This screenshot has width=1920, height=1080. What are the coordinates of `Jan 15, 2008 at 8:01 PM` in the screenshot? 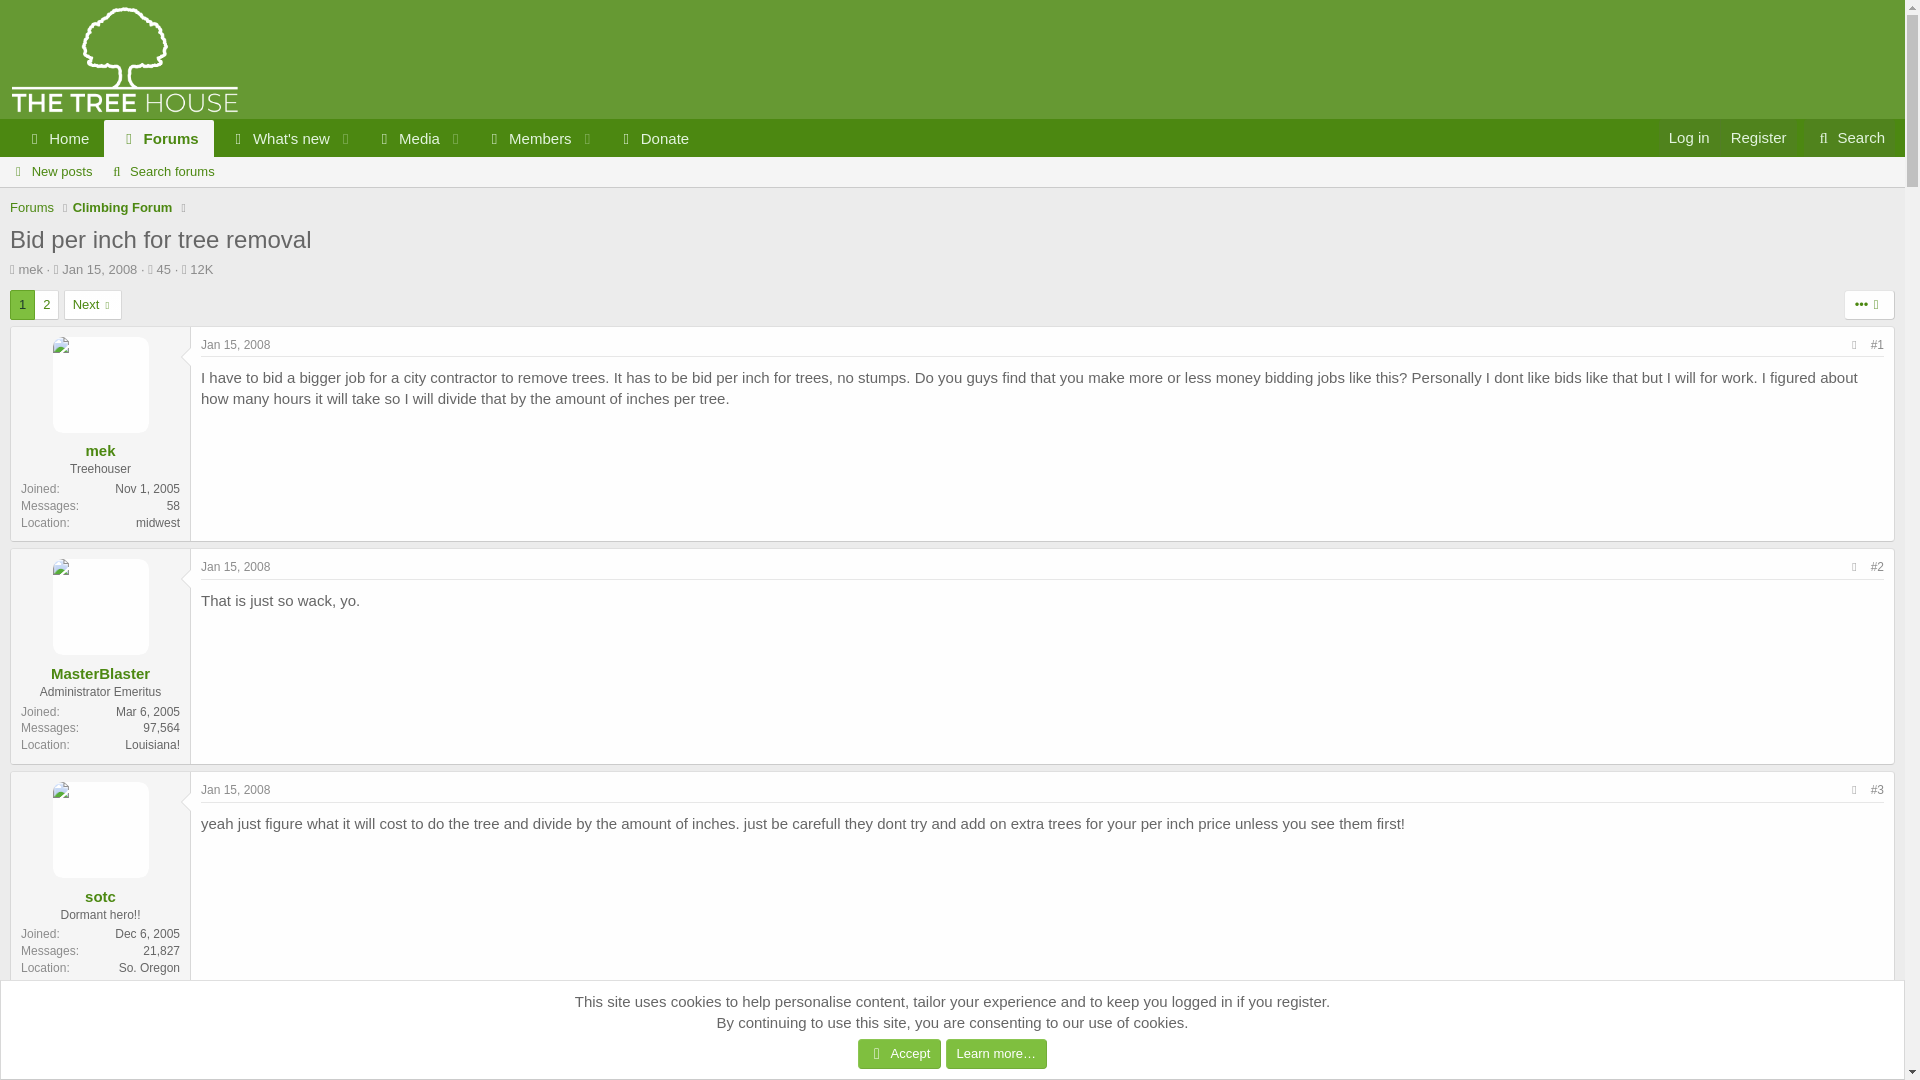 It's located at (236, 790).